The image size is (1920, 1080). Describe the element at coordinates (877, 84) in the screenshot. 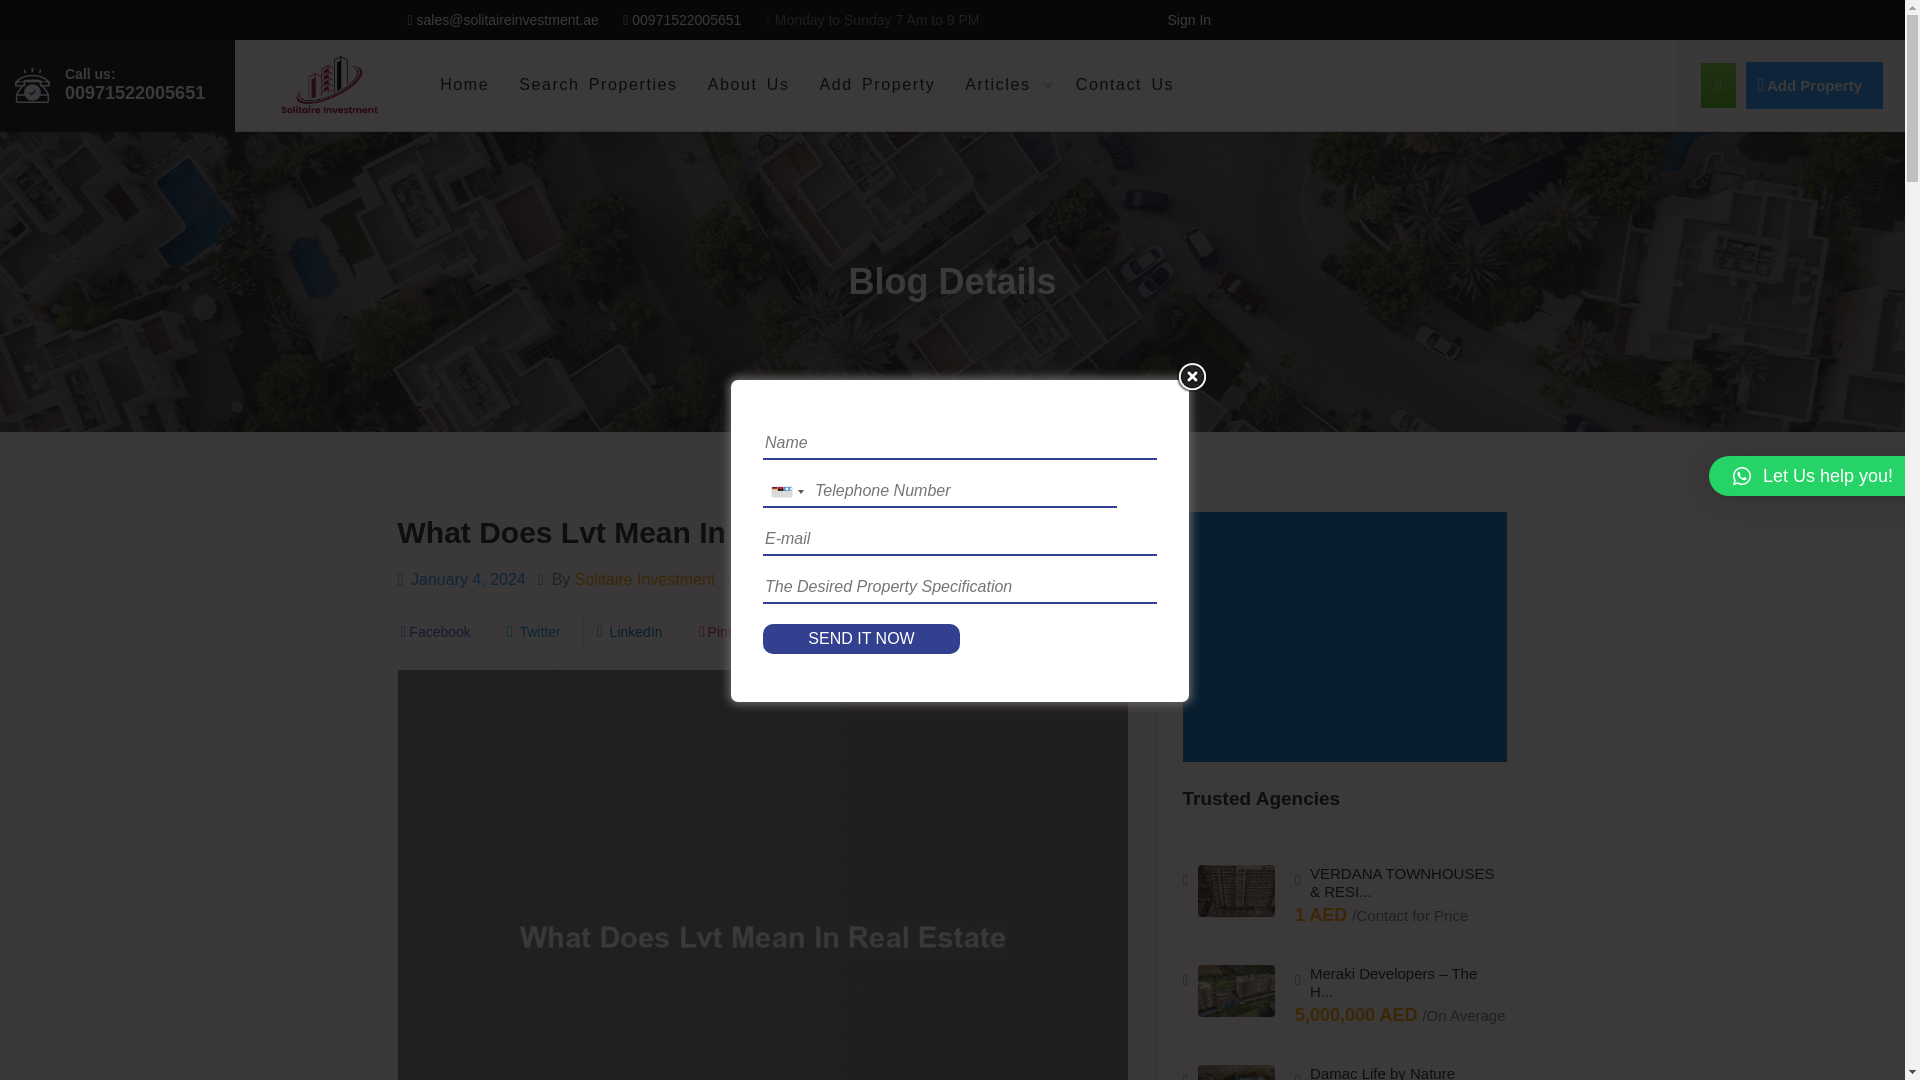

I see `Add Property` at that location.